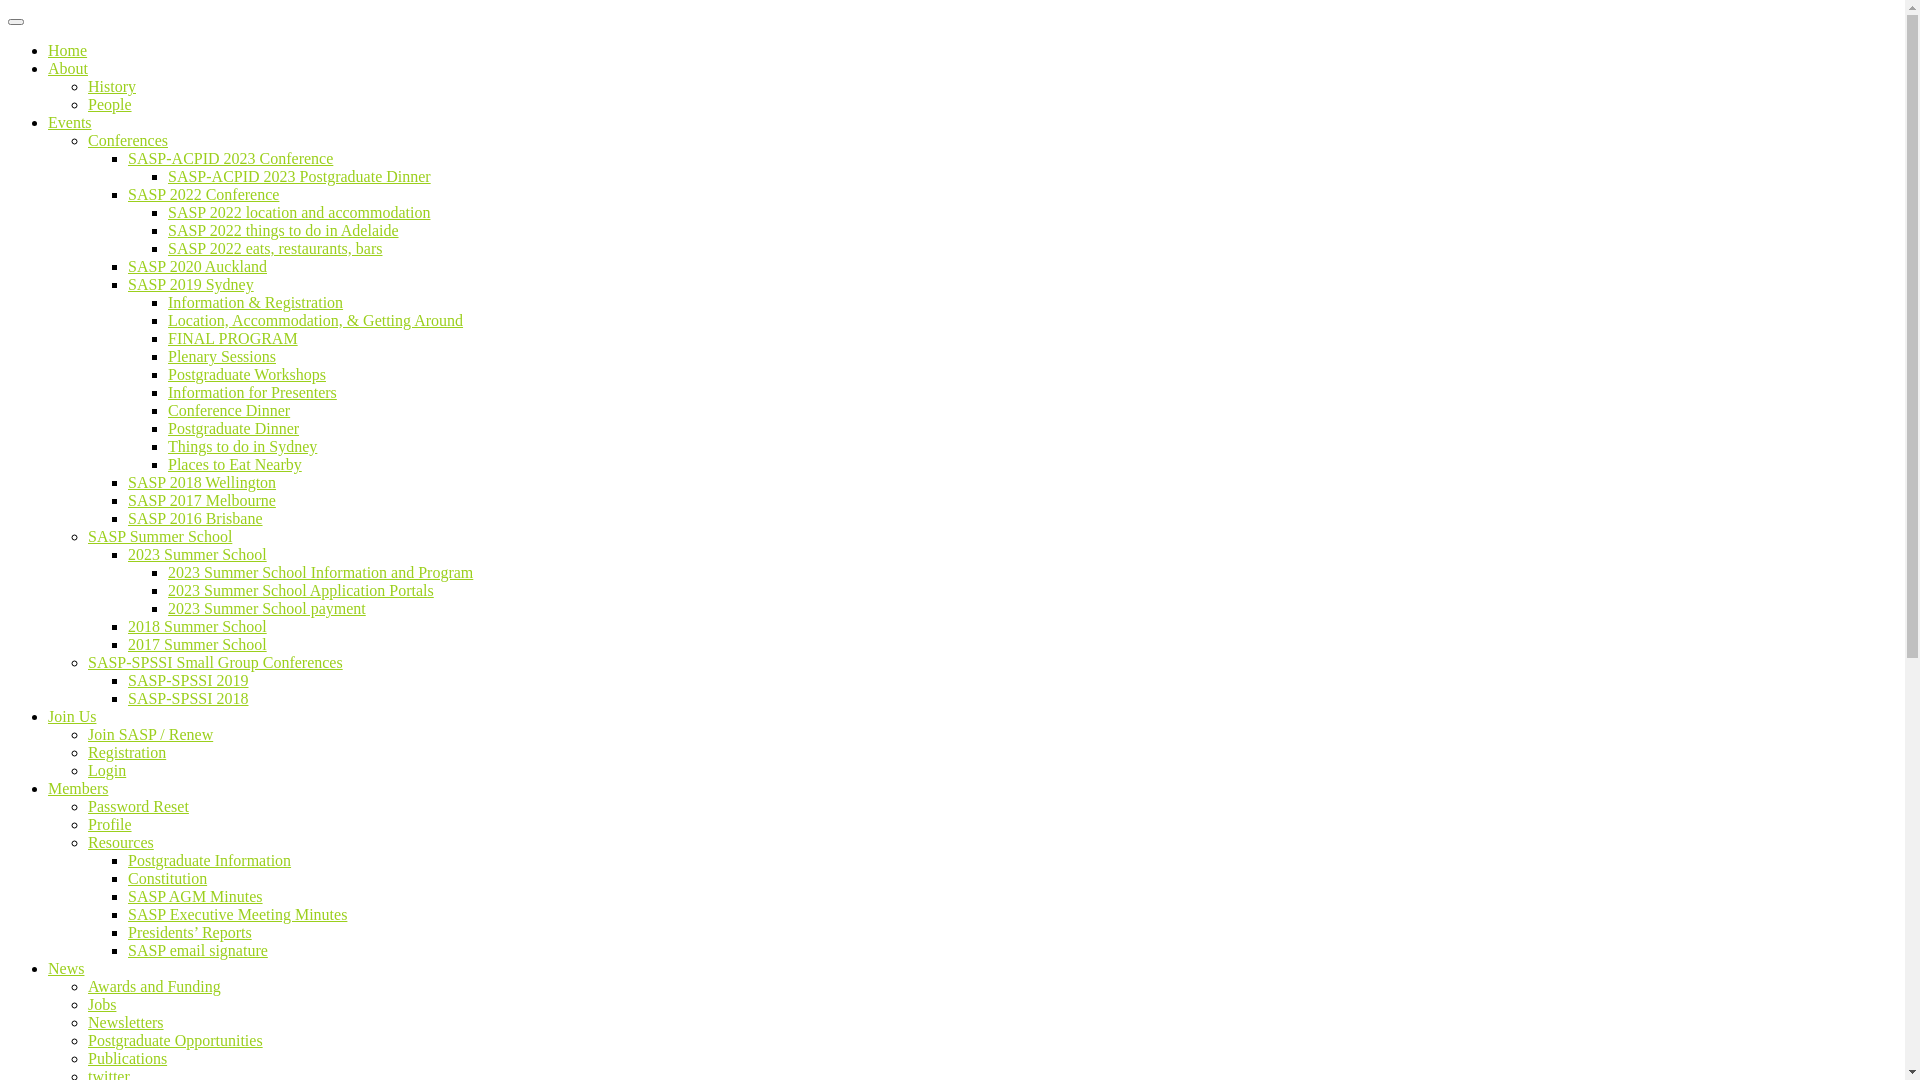  Describe the element at coordinates (316, 320) in the screenshot. I see `Location, Accommodation, & Getting Around` at that location.